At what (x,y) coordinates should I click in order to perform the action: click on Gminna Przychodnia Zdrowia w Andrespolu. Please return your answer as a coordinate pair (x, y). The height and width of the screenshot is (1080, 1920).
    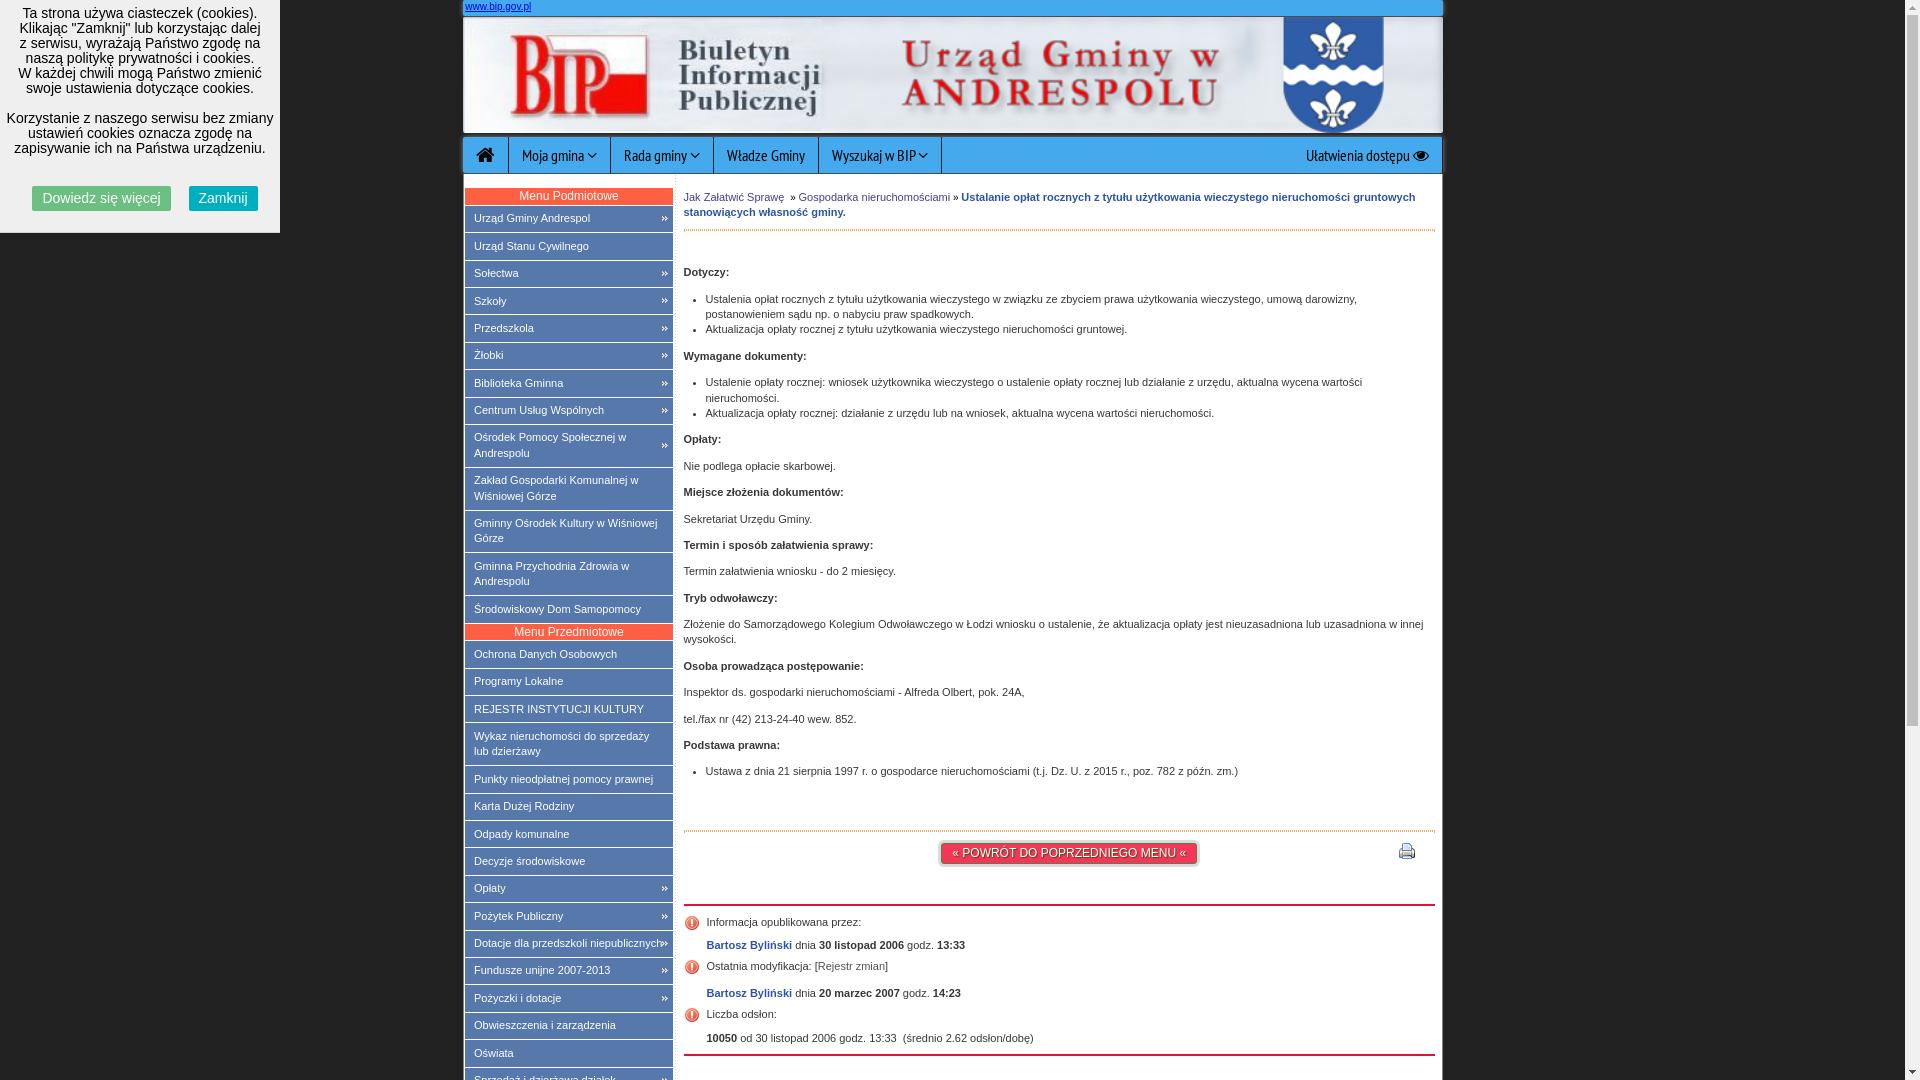
    Looking at the image, I should click on (569, 574).